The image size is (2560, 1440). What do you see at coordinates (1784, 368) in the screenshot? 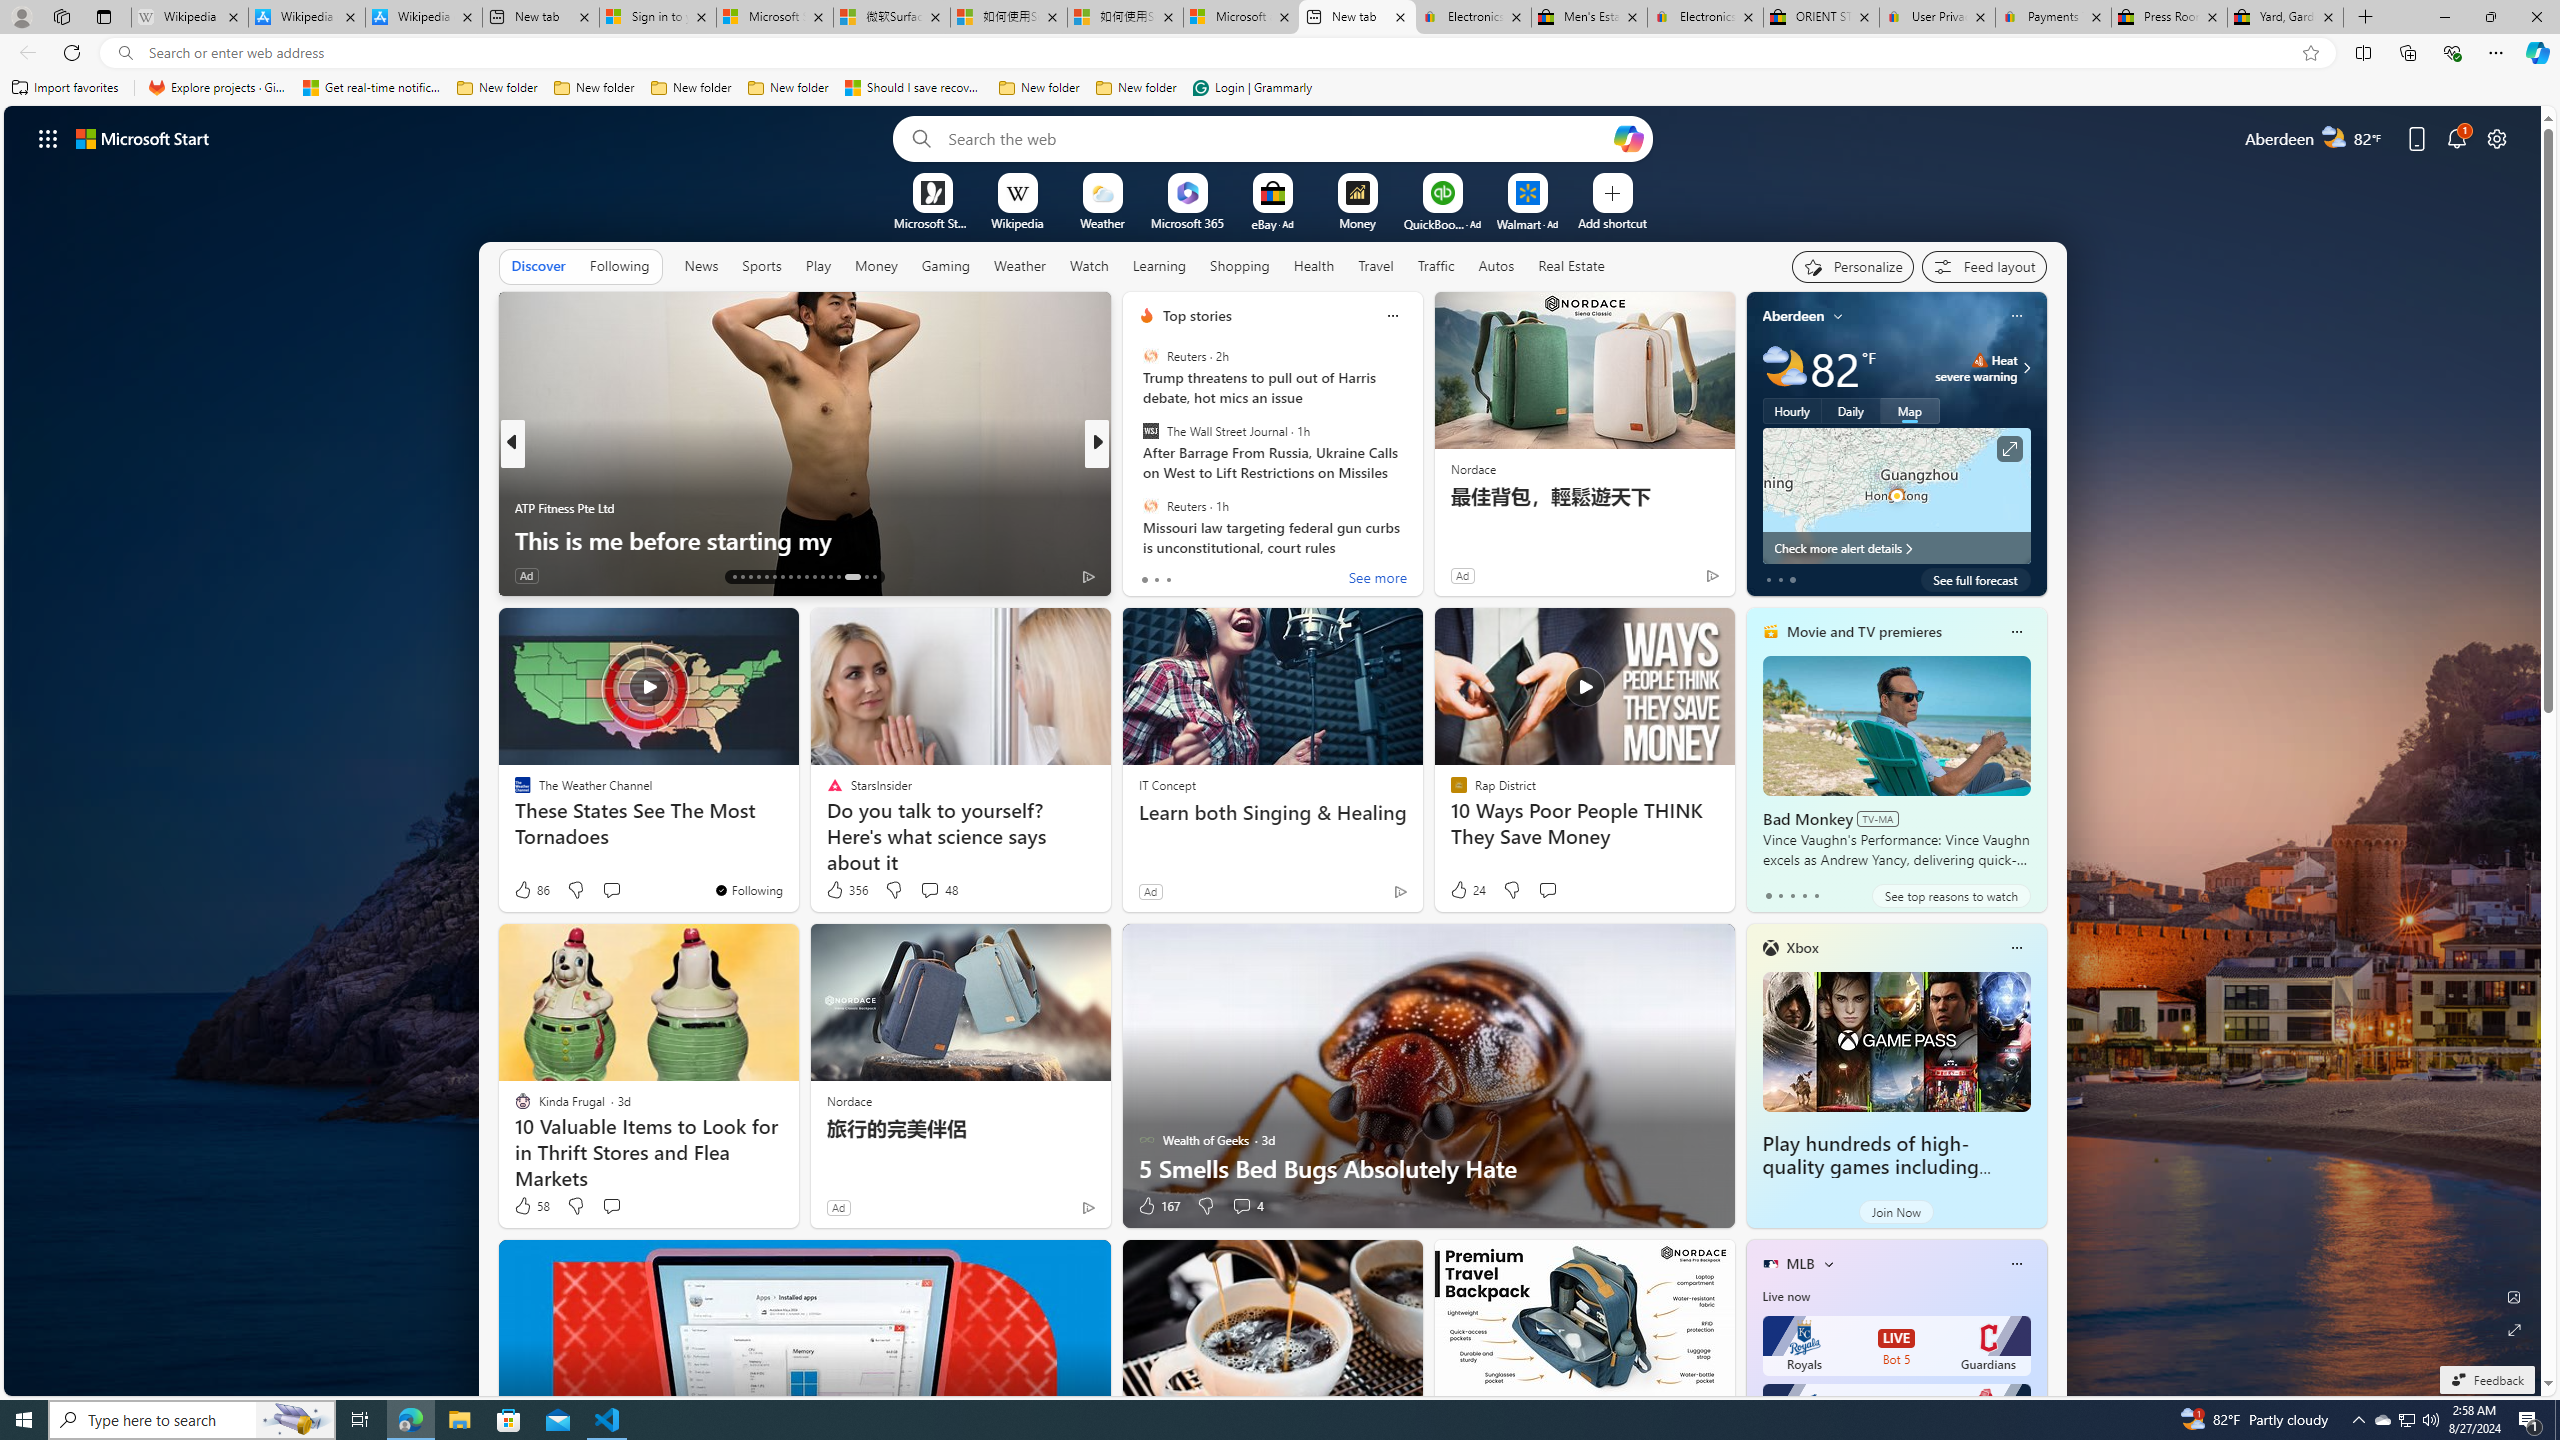
I see `Partly cloudy` at bounding box center [1784, 368].